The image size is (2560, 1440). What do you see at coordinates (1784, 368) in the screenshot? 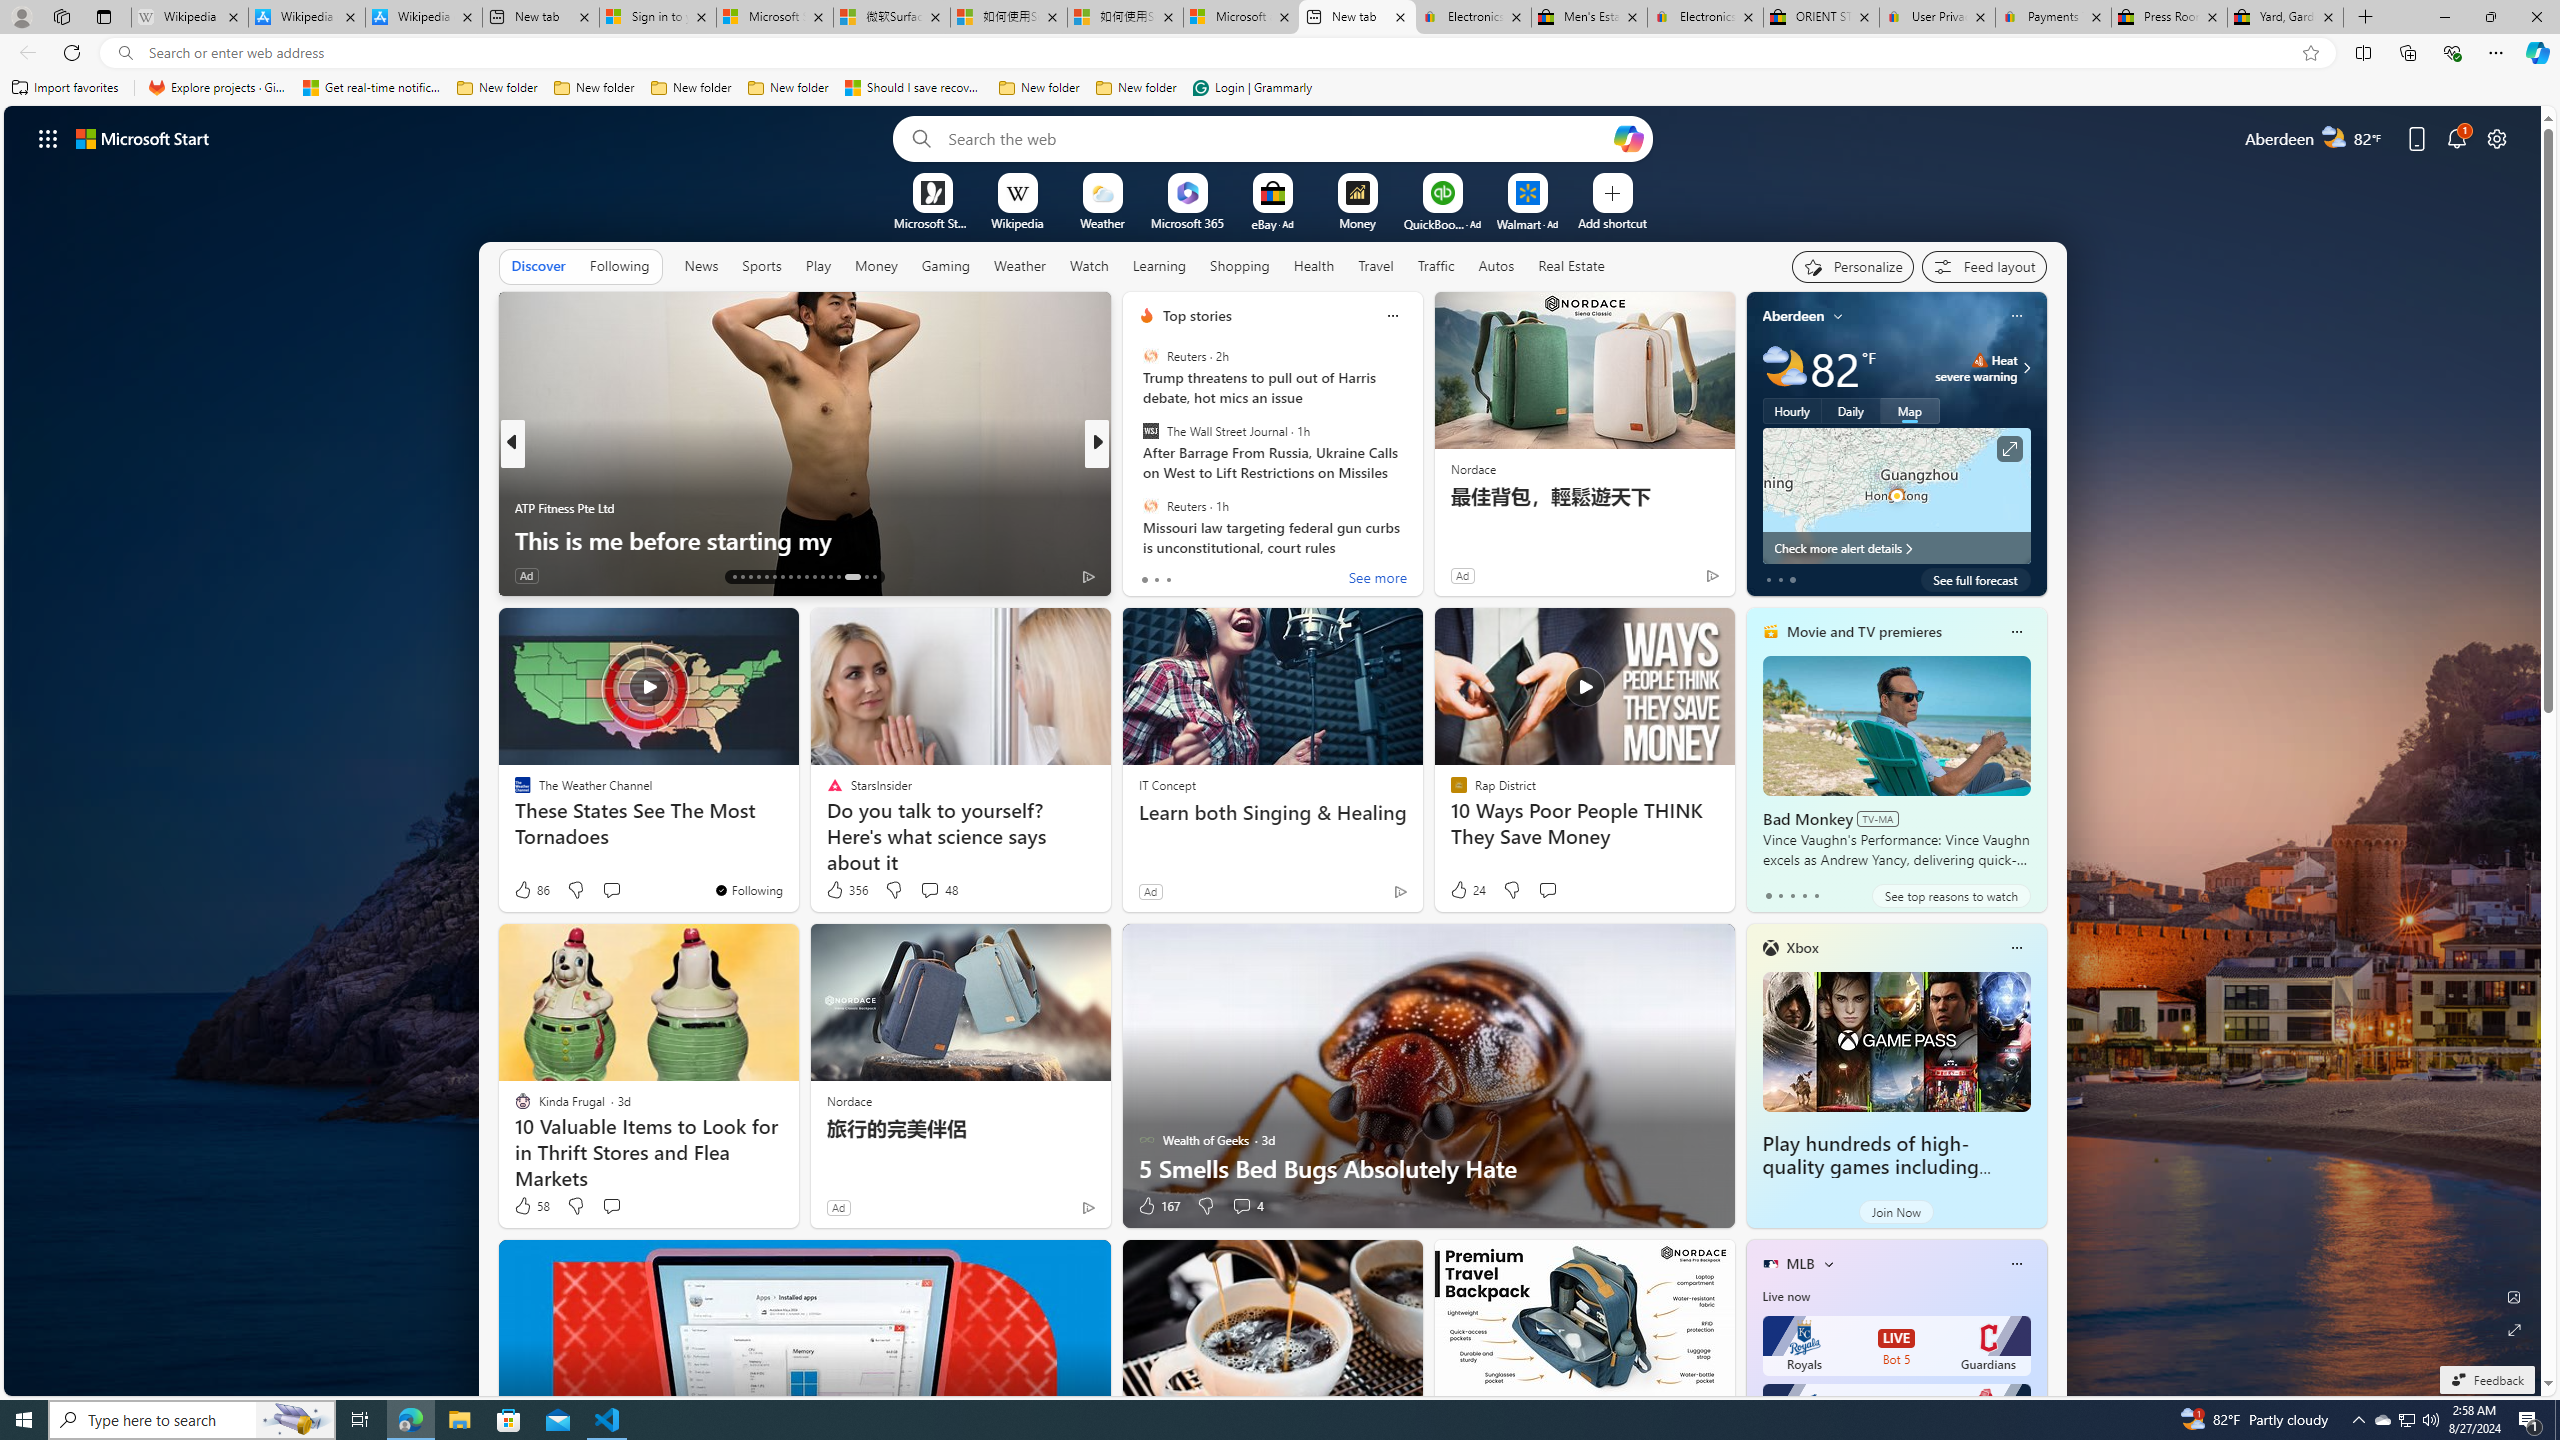
I see `Partly cloudy` at bounding box center [1784, 368].